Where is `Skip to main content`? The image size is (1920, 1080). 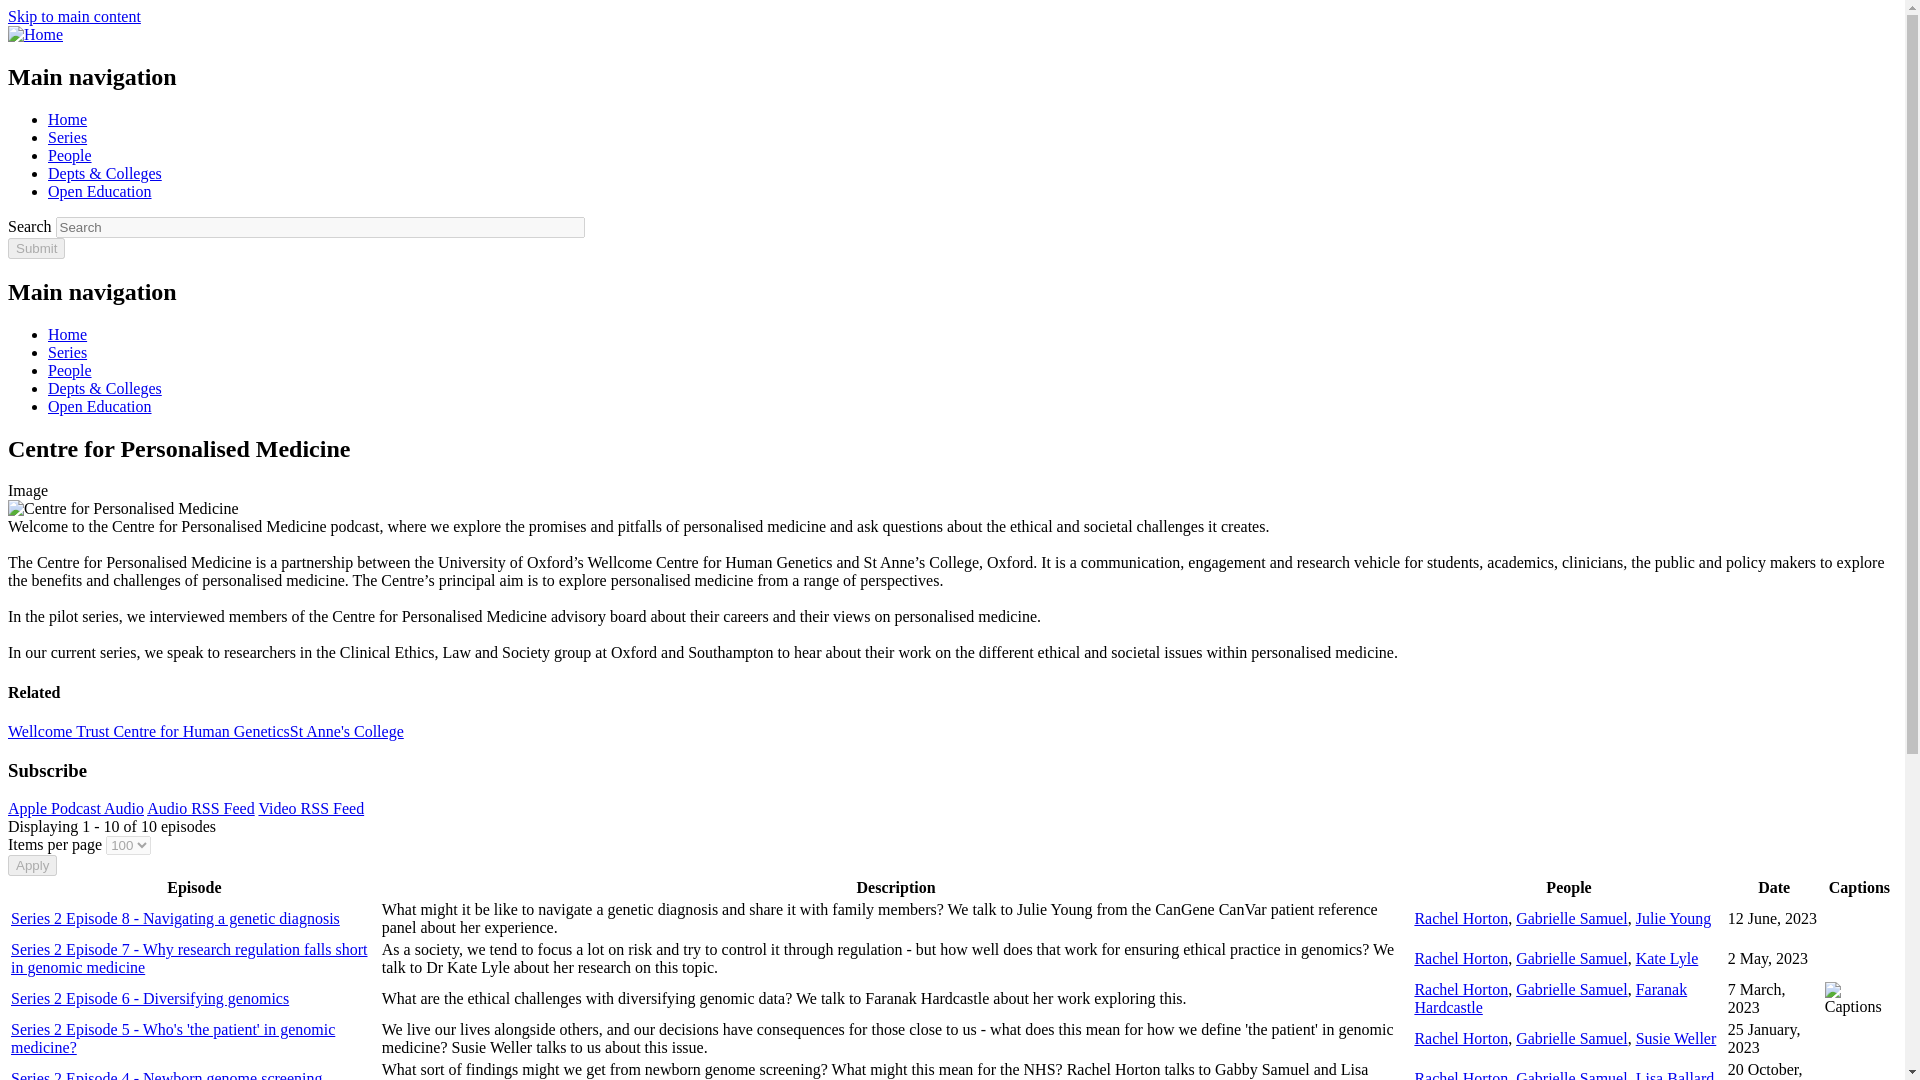 Skip to main content is located at coordinates (74, 16).